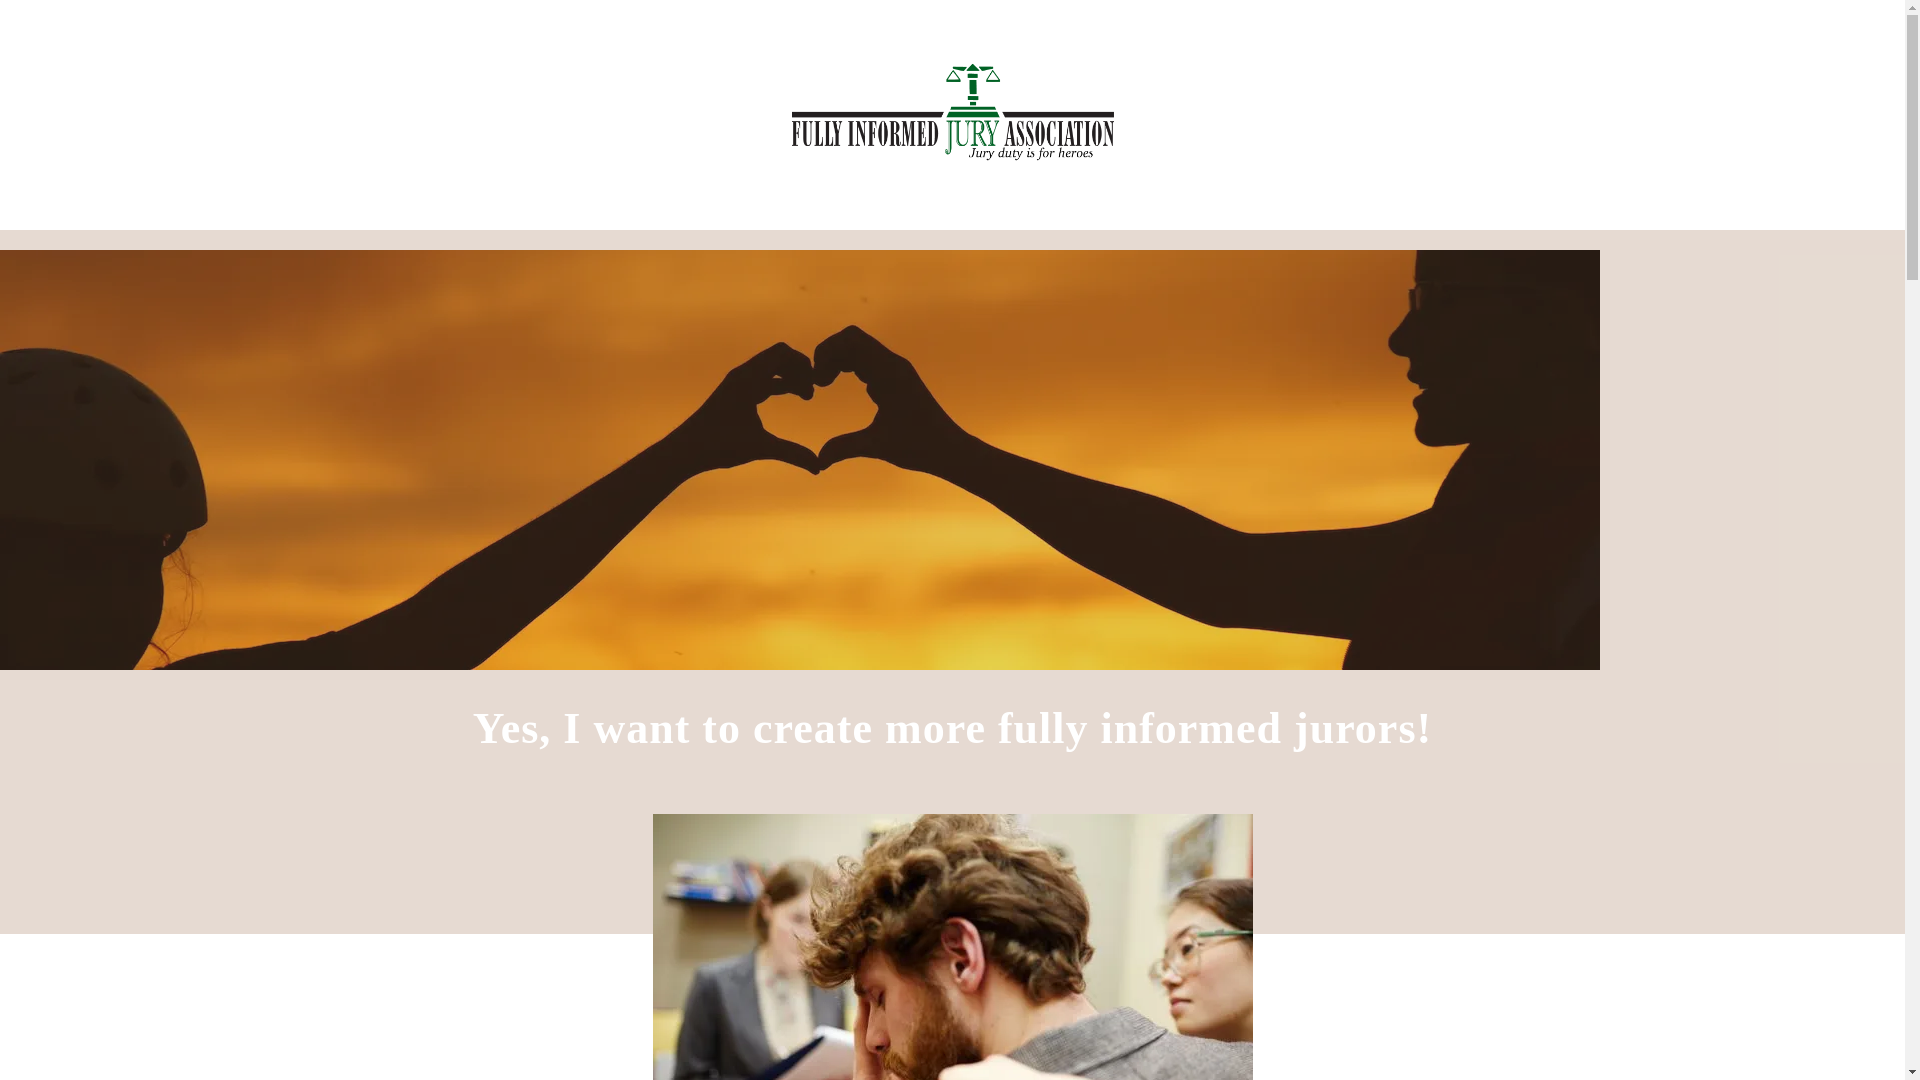 The image size is (1920, 1080). I want to click on logo, so click(953, 114).